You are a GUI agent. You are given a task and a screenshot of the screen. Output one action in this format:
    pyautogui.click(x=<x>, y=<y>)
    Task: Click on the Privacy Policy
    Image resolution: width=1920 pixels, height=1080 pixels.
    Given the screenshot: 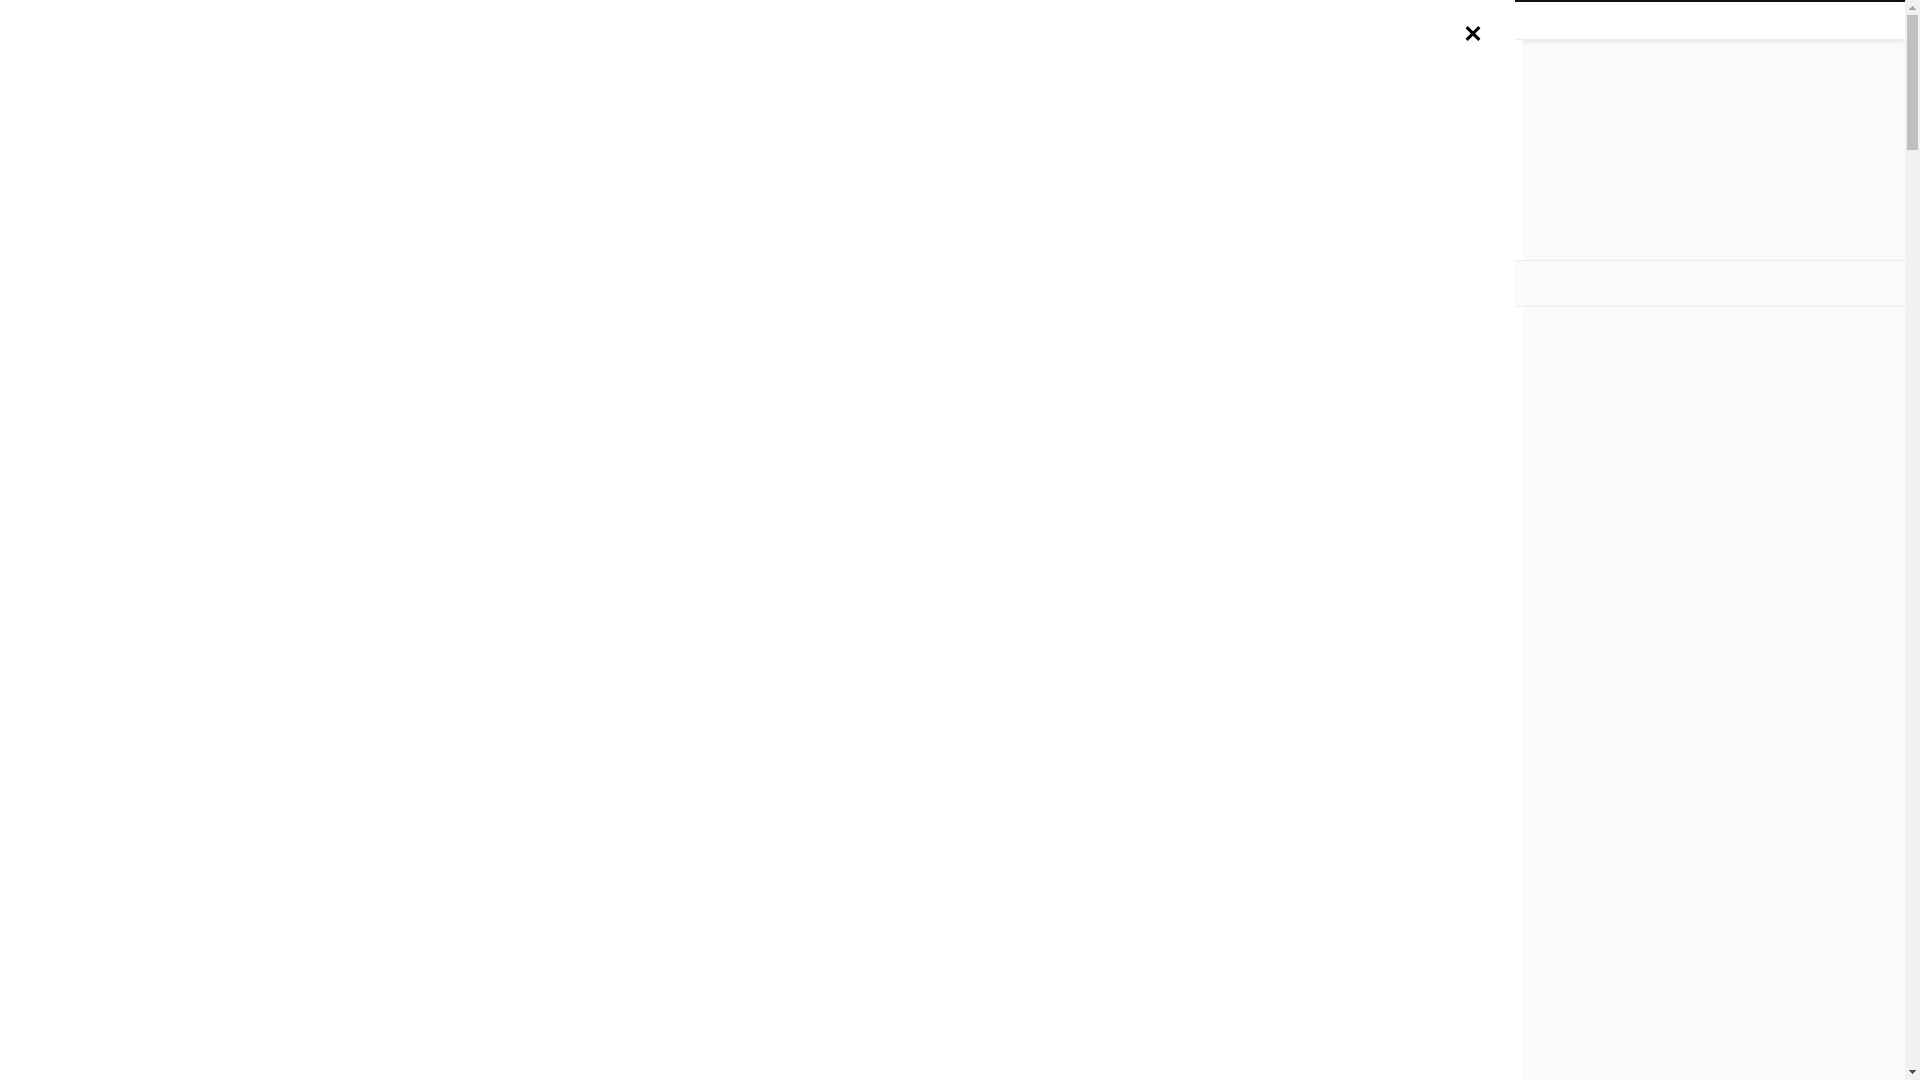 What is the action you would take?
    pyautogui.click(x=456, y=20)
    